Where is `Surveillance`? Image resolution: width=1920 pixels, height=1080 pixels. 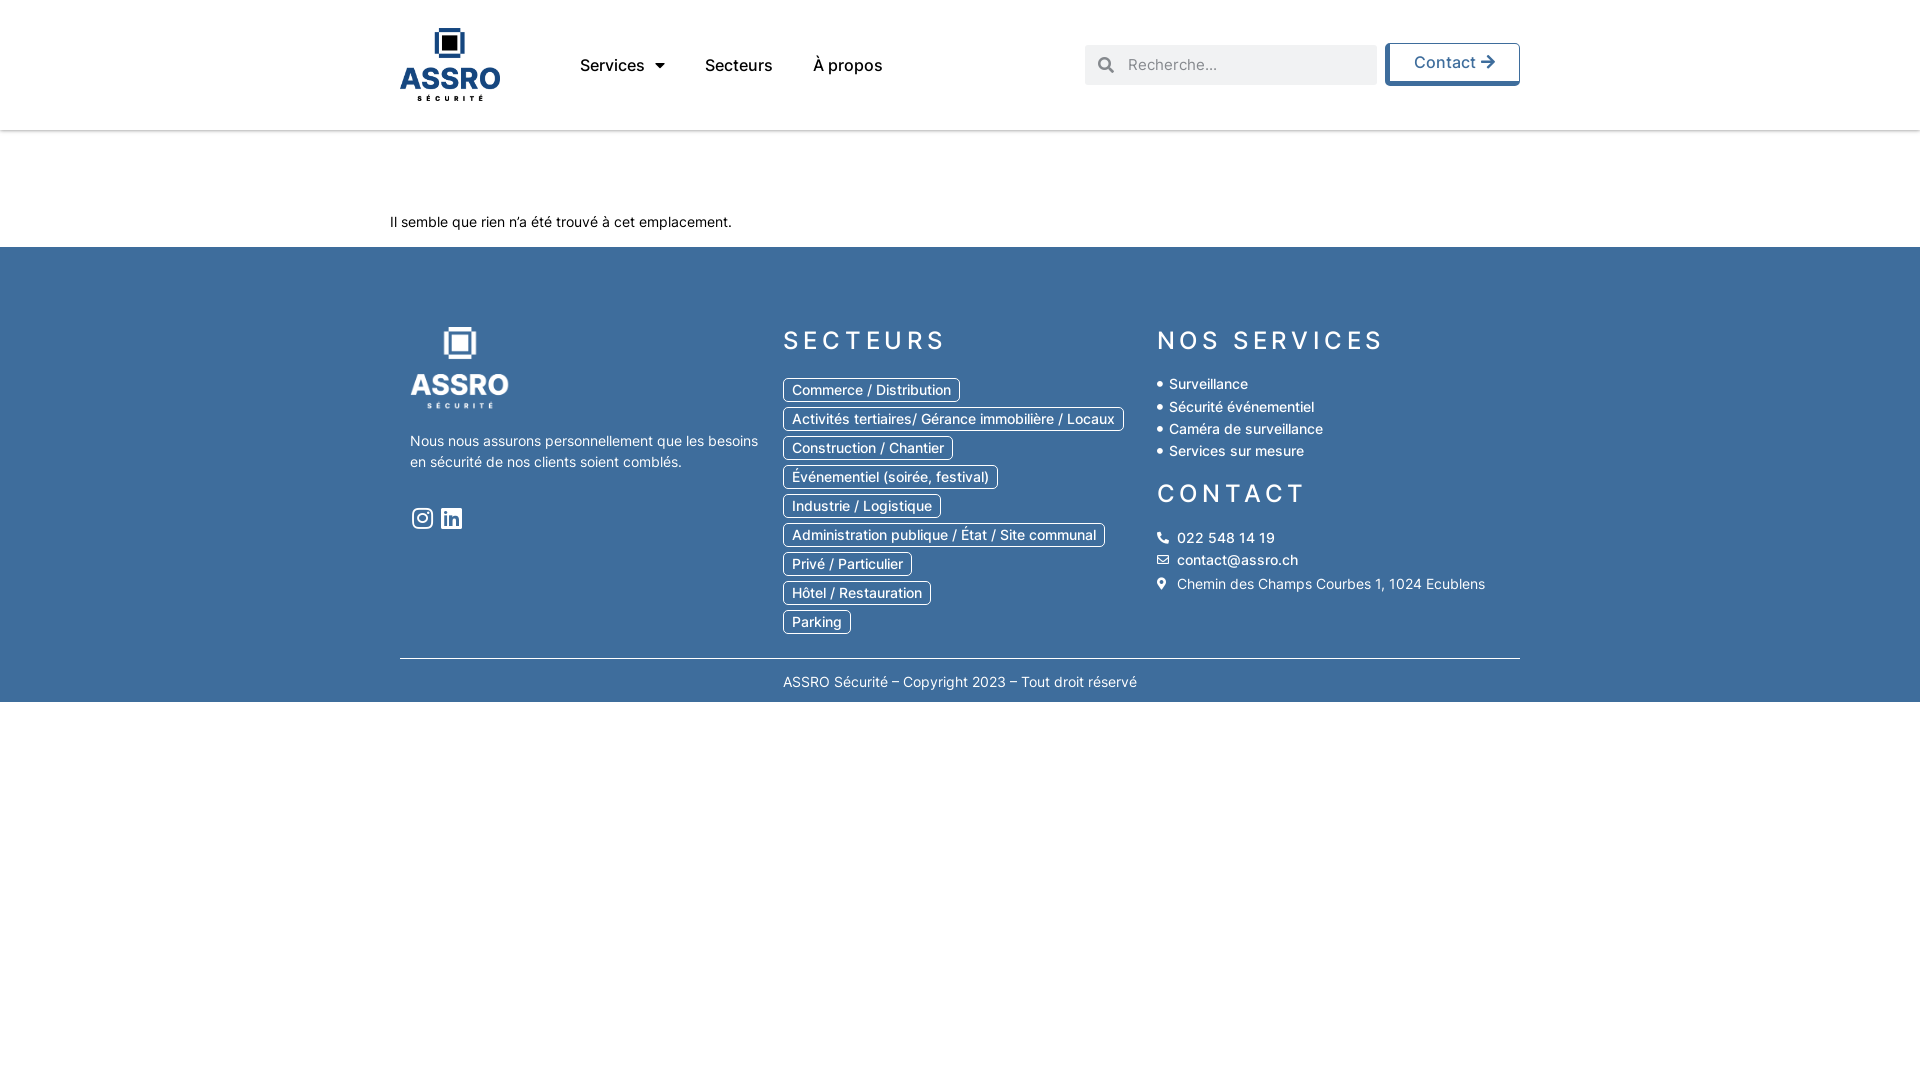 Surveillance is located at coordinates (1334, 384).